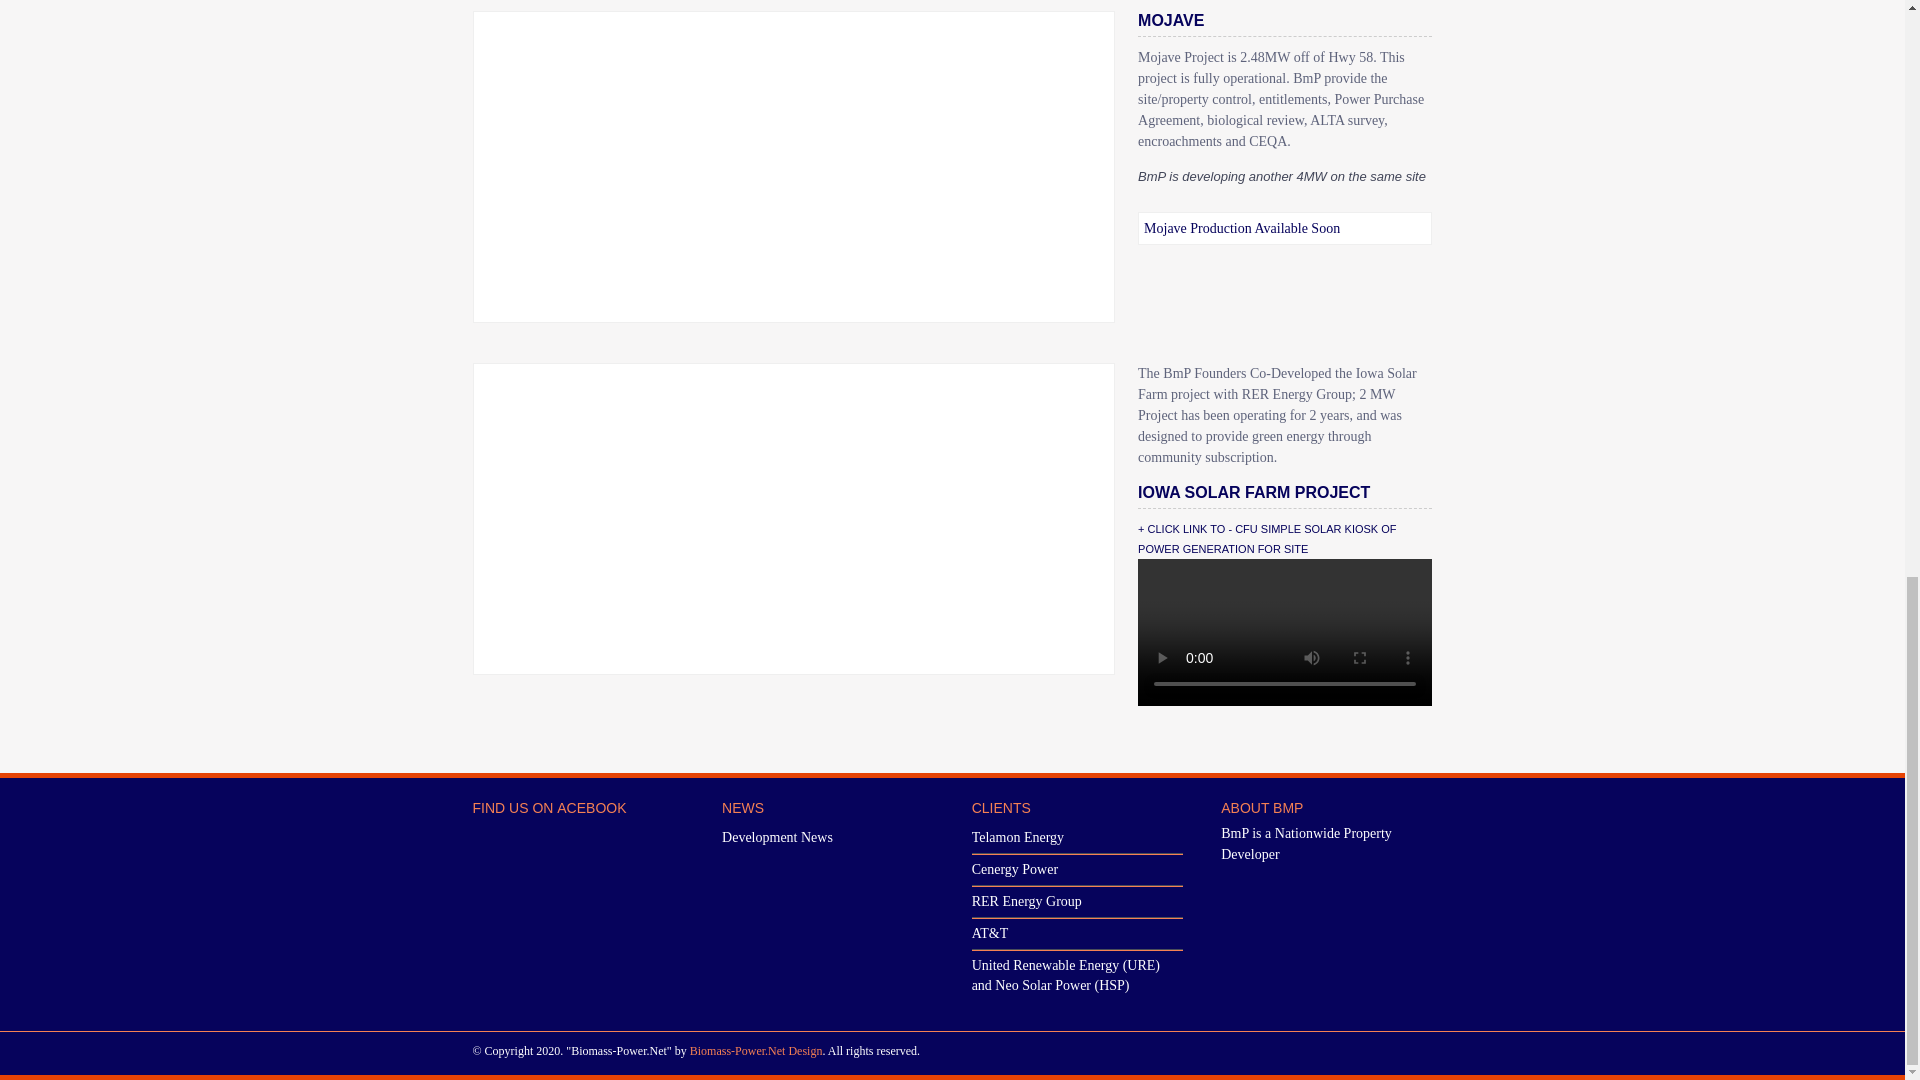 This screenshot has width=1920, height=1080. What do you see at coordinates (777, 837) in the screenshot?
I see `Development News` at bounding box center [777, 837].